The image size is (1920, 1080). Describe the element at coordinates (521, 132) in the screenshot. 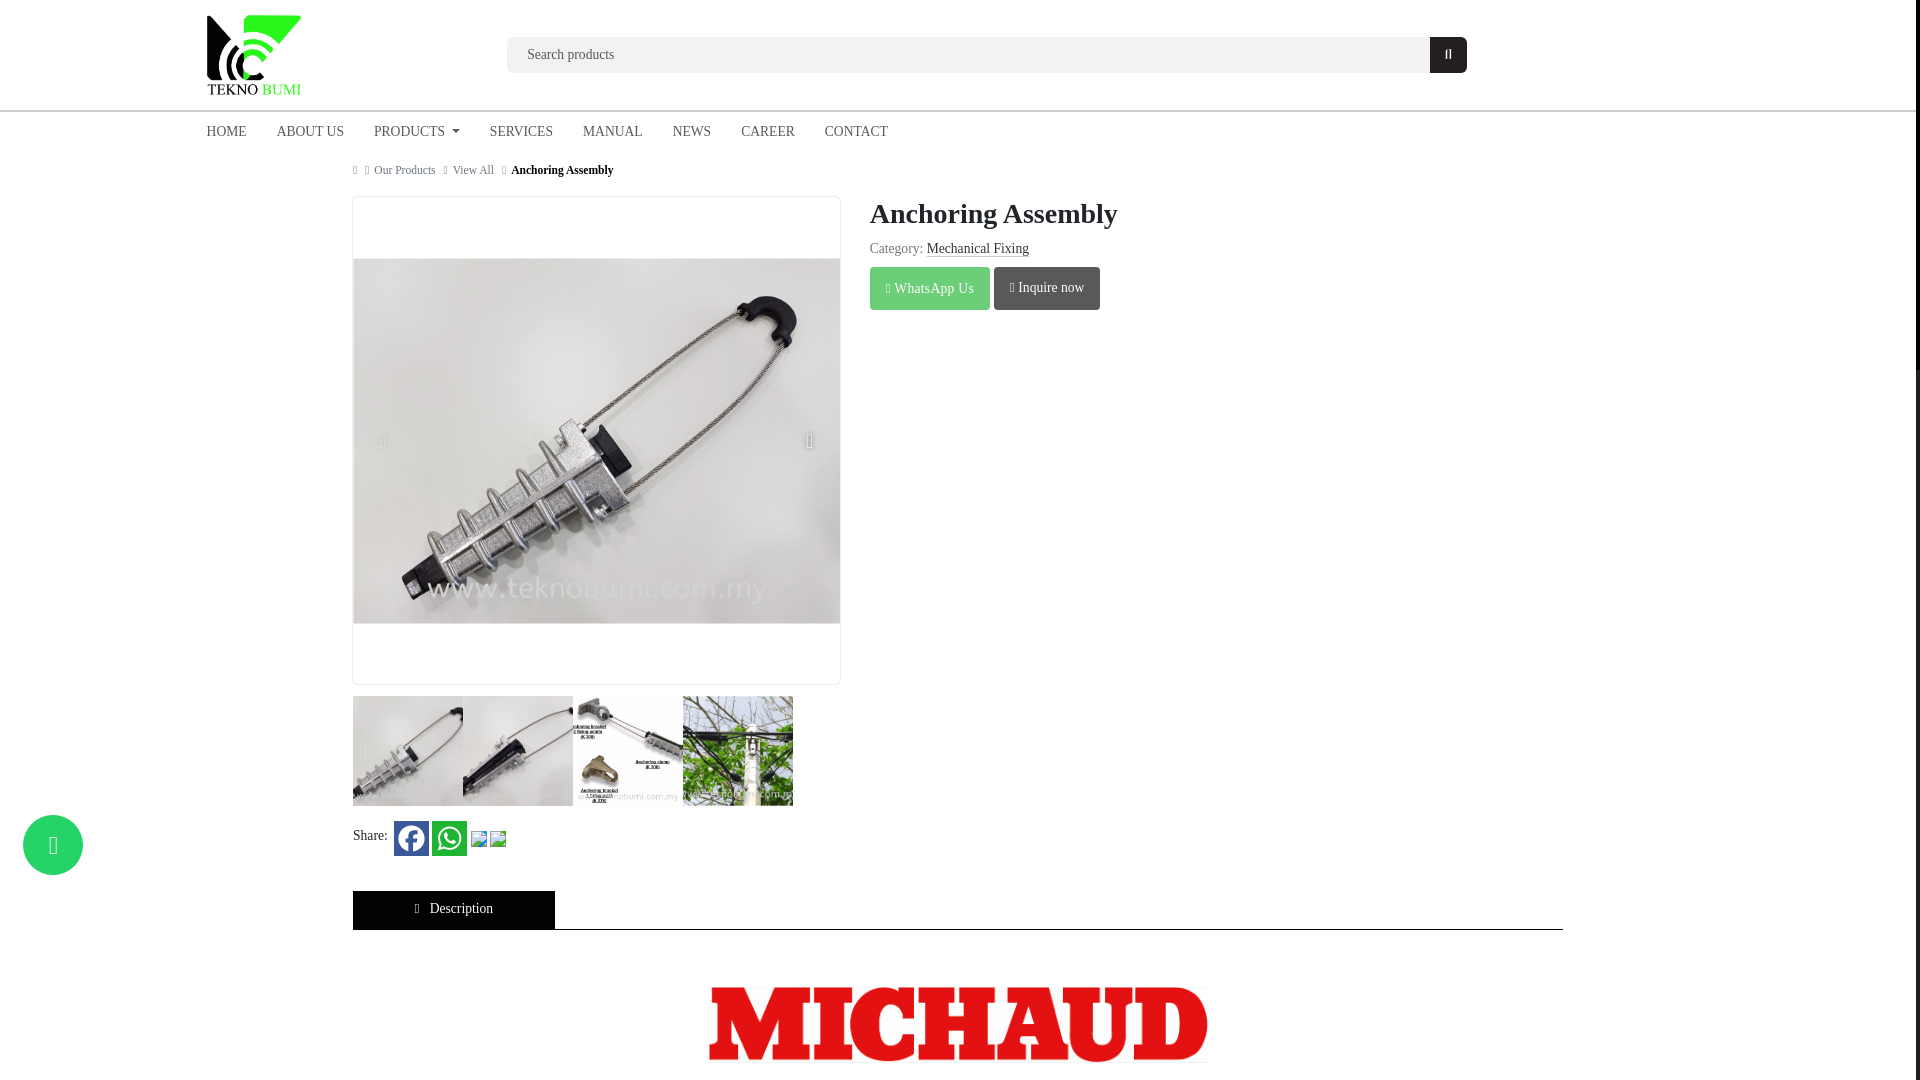

I see `SERVICES` at that location.